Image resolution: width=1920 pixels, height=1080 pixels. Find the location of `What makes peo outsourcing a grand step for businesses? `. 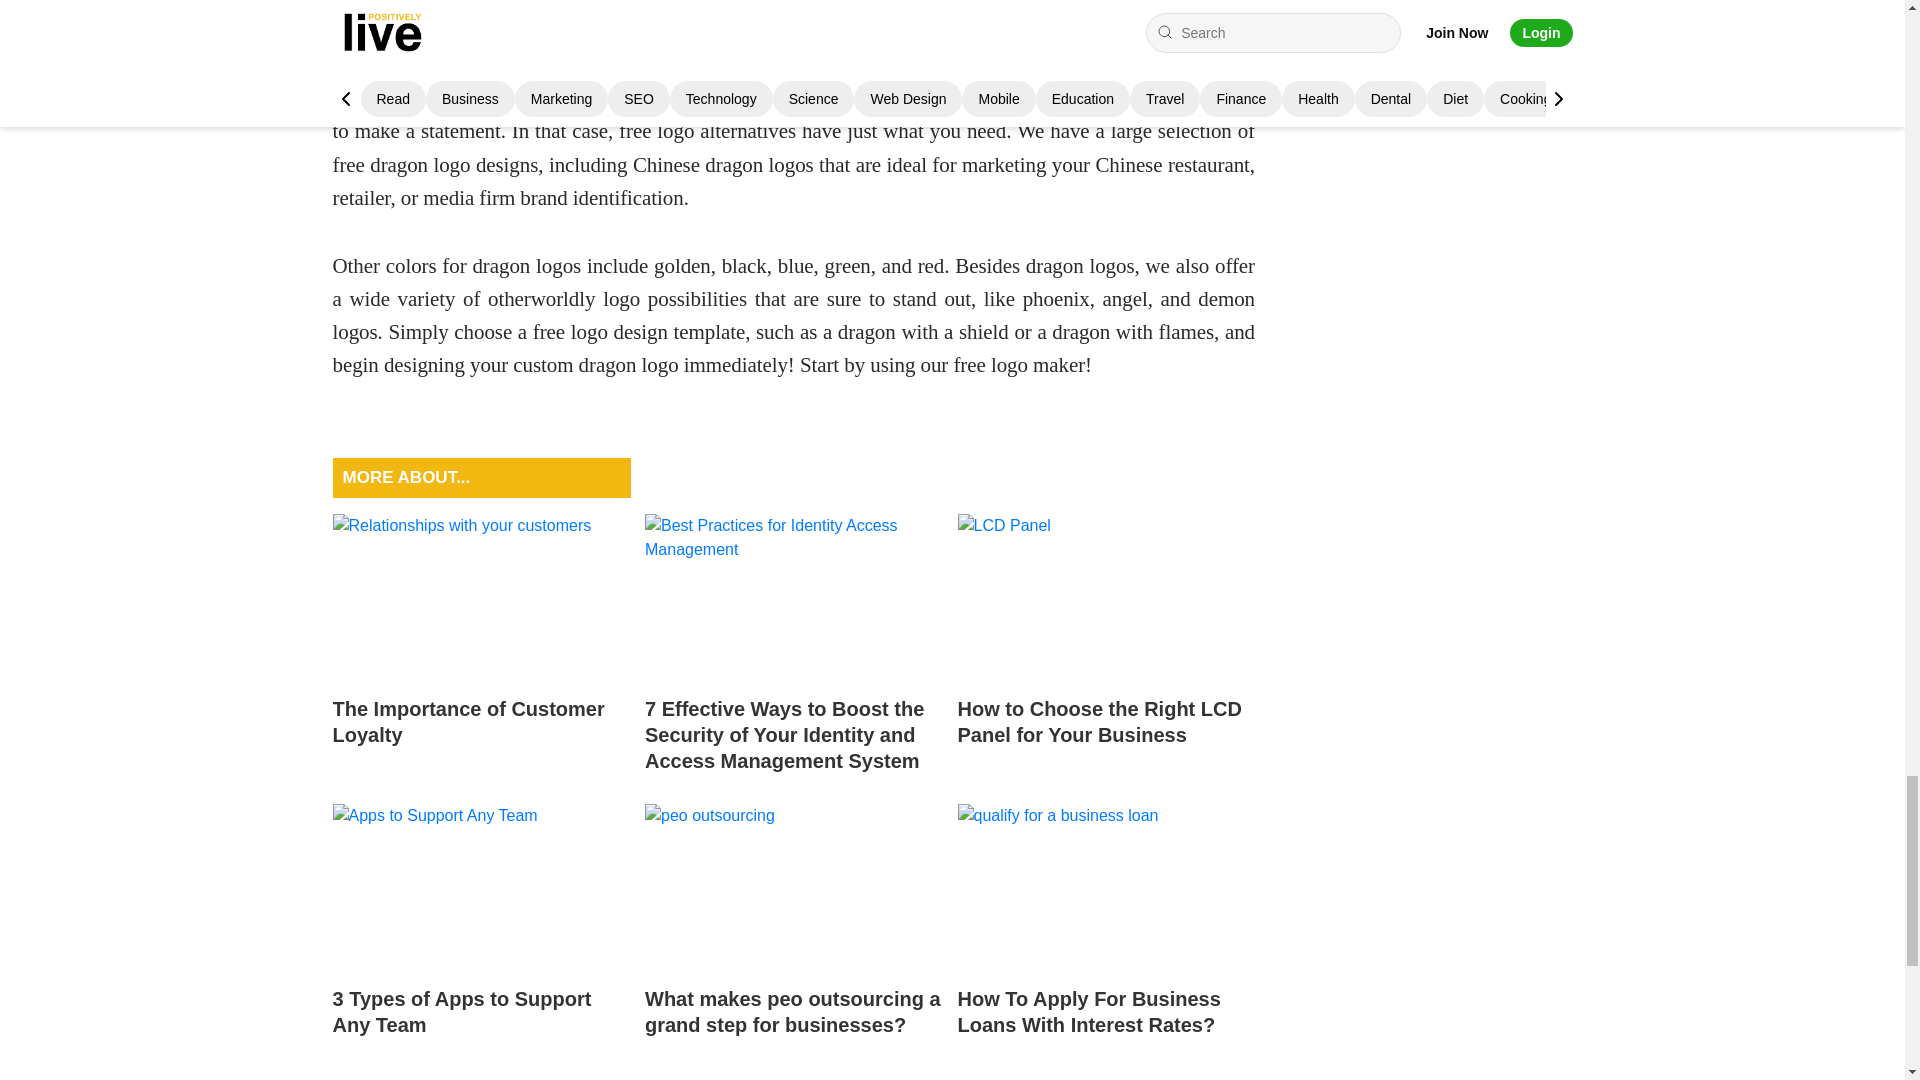

What makes peo outsourcing a grand step for businesses?  is located at coordinates (794, 938).